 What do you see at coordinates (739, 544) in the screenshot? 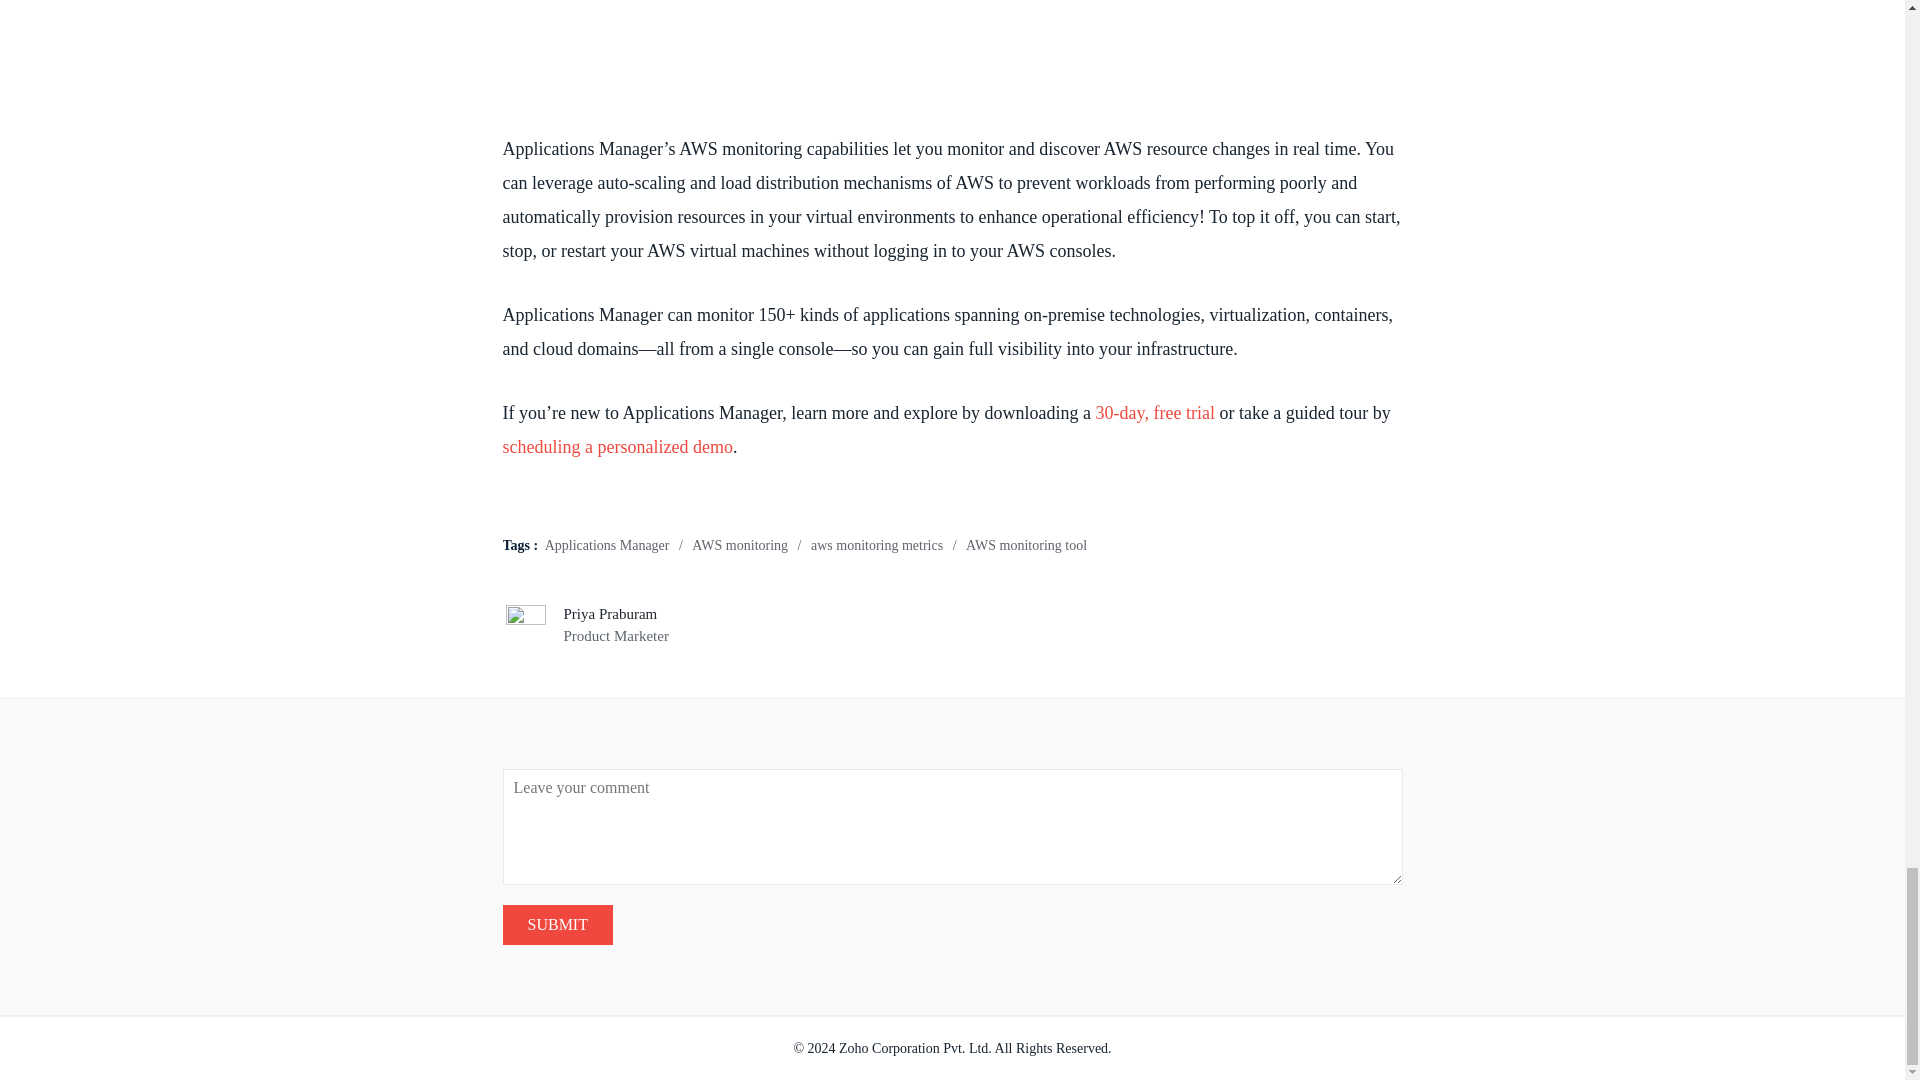
I see `AWS monitoring` at bounding box center [739, 544].